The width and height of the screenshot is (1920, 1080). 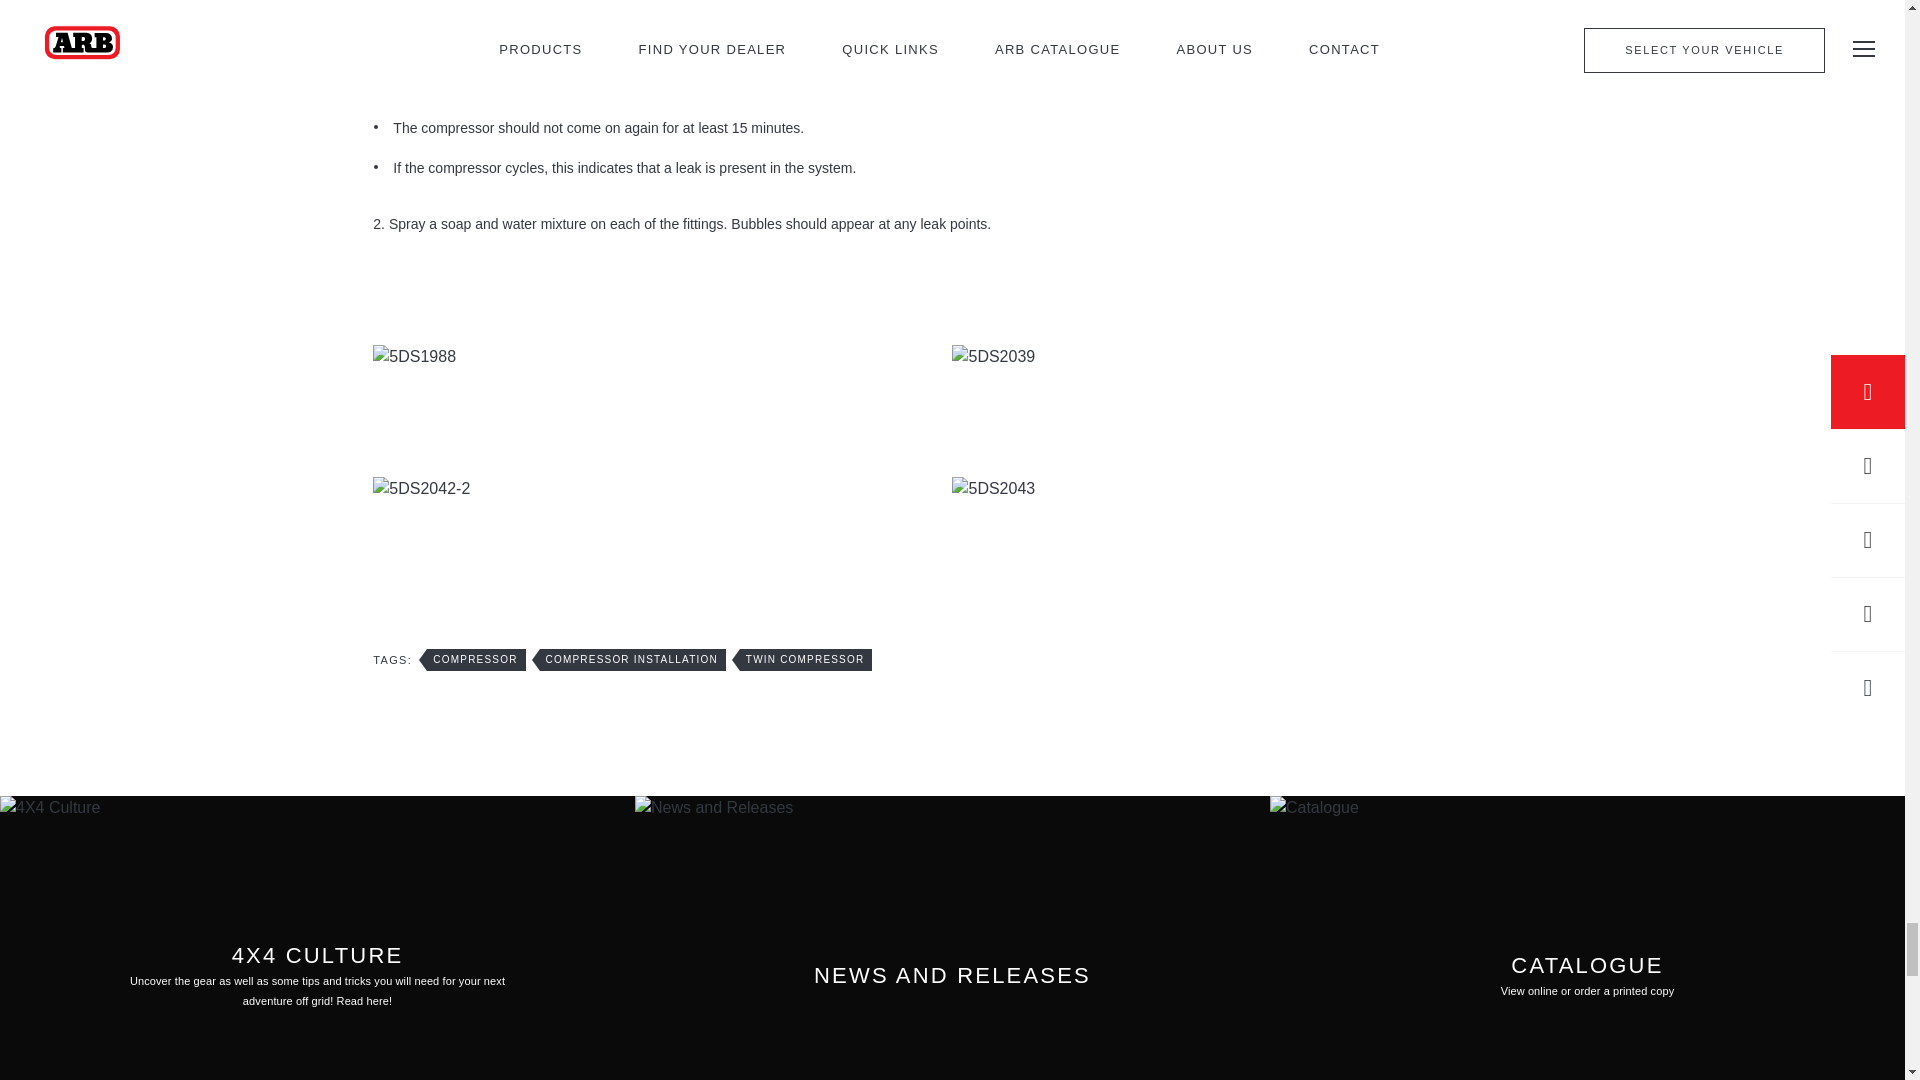 I want to click on 5DS2042-2, so click(x=662, y=489).